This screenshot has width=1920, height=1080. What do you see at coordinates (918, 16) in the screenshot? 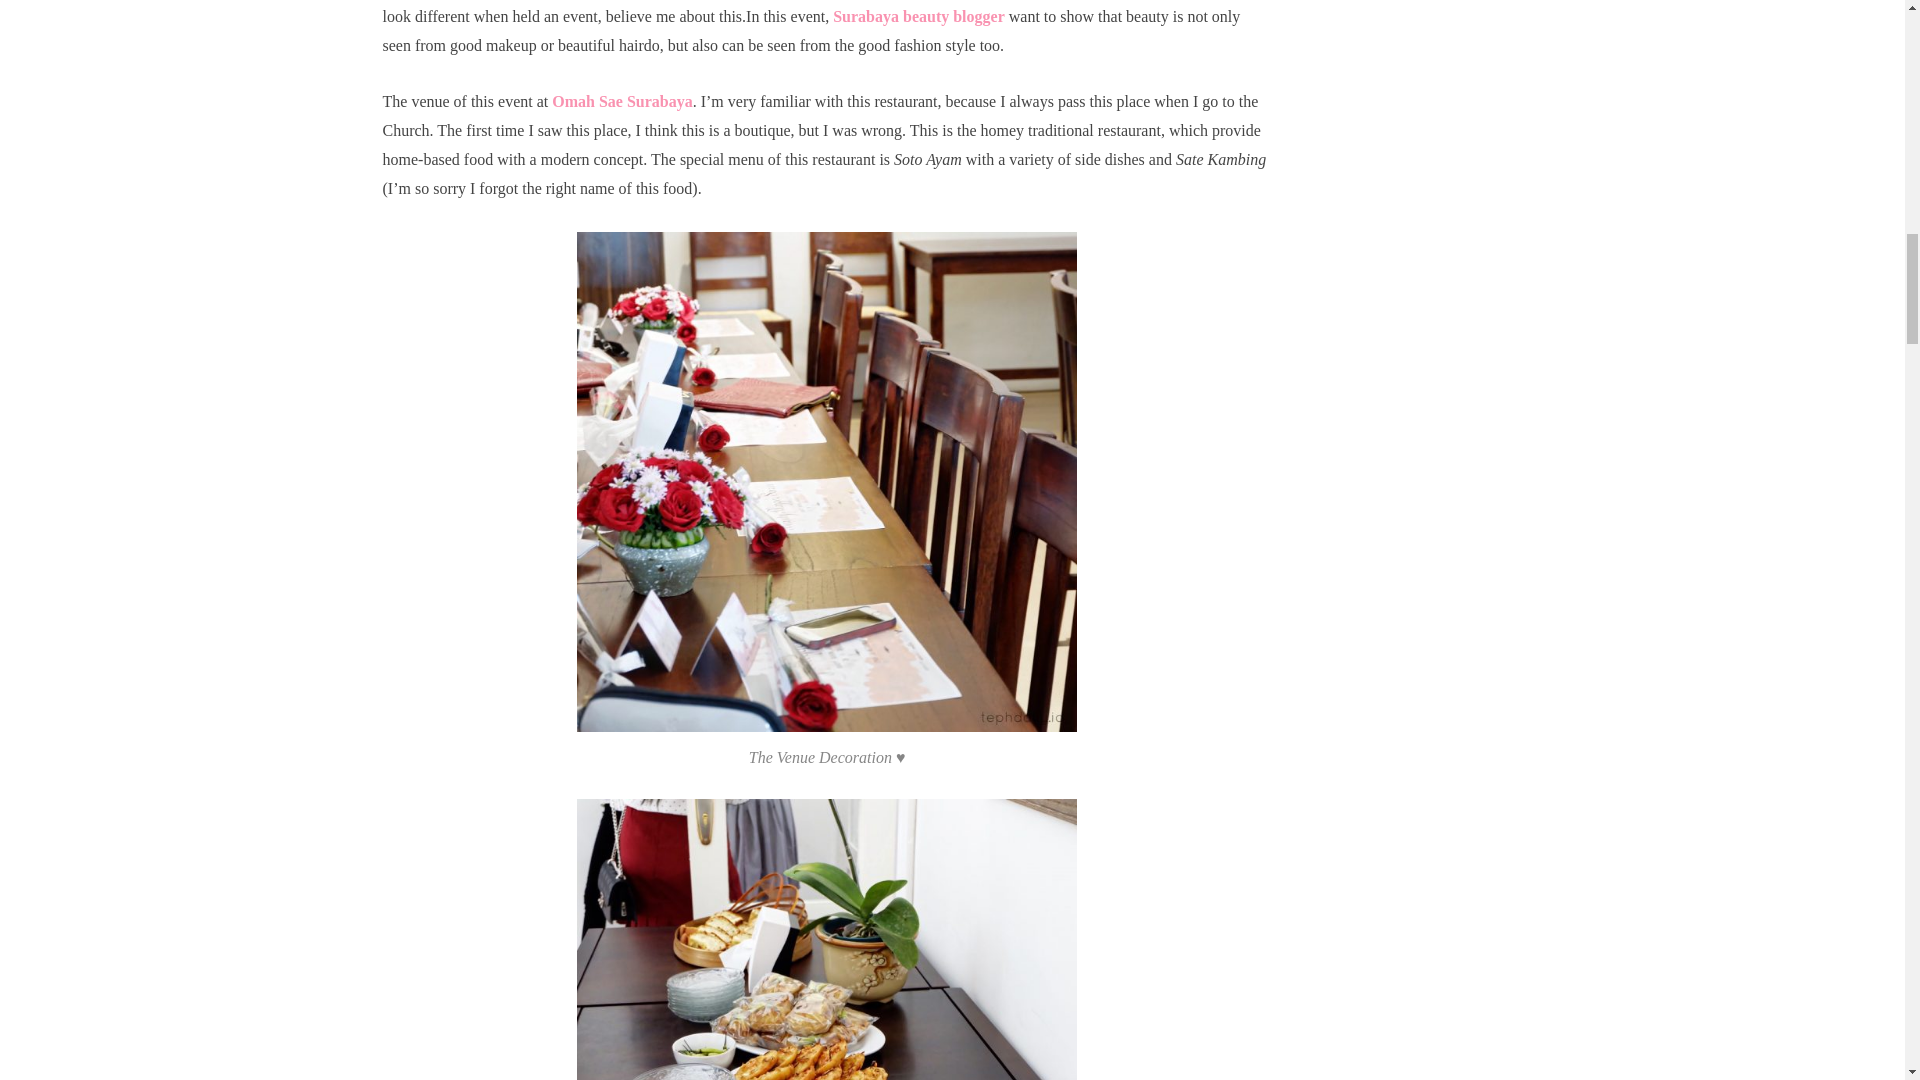
I see `Surabaya beauty blogger` at bounding box center [918, 16].